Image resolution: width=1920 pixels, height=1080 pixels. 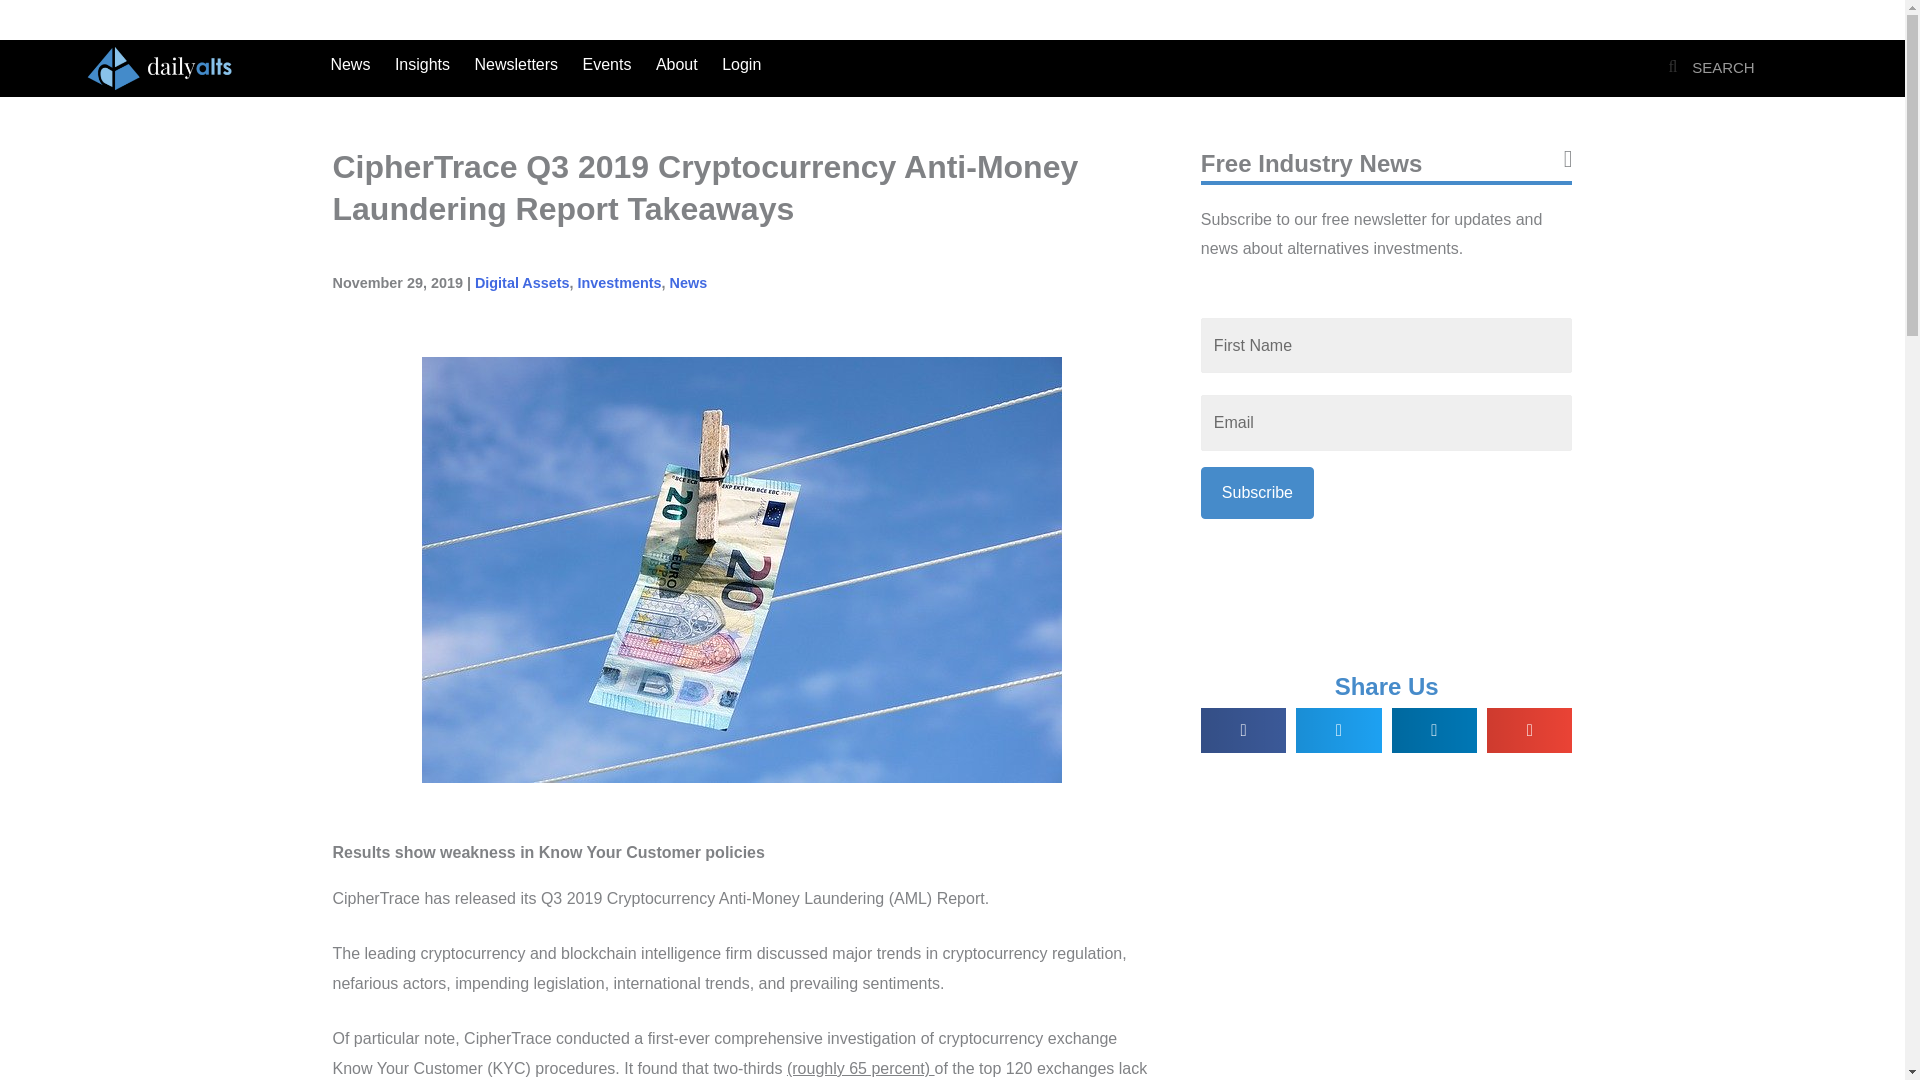 What do you see at coordinates (606, 64) in the screenshot?
I see `Events` at bounding box center [606, 64].